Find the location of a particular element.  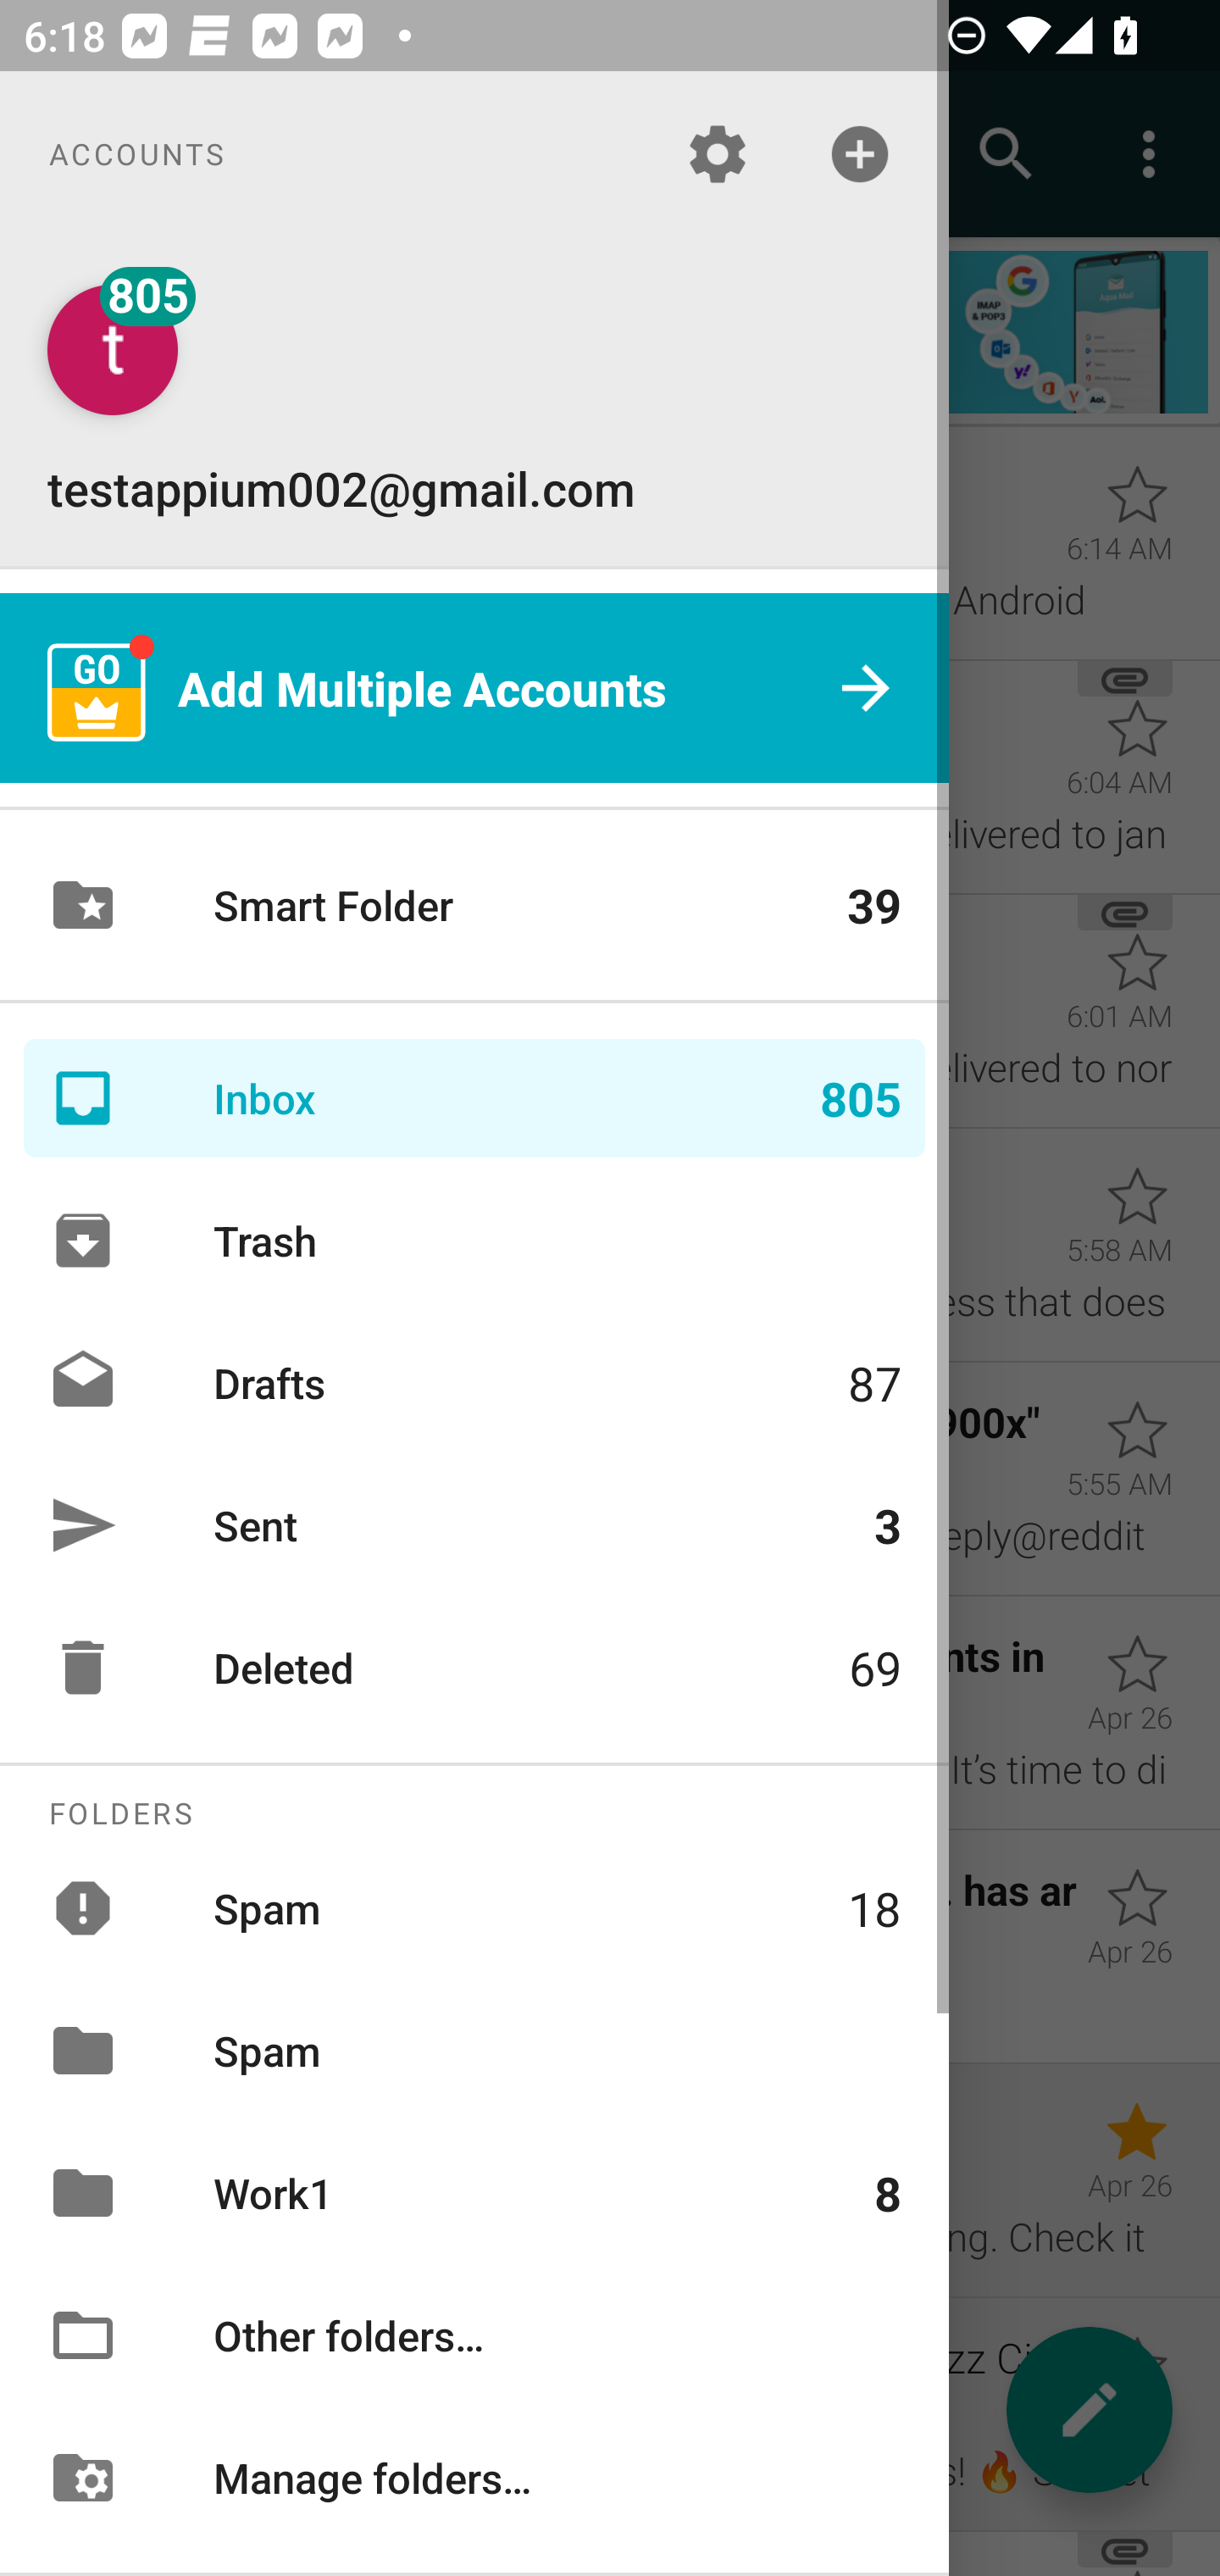

Inbox 805 is located at coordinates (474, 1098).